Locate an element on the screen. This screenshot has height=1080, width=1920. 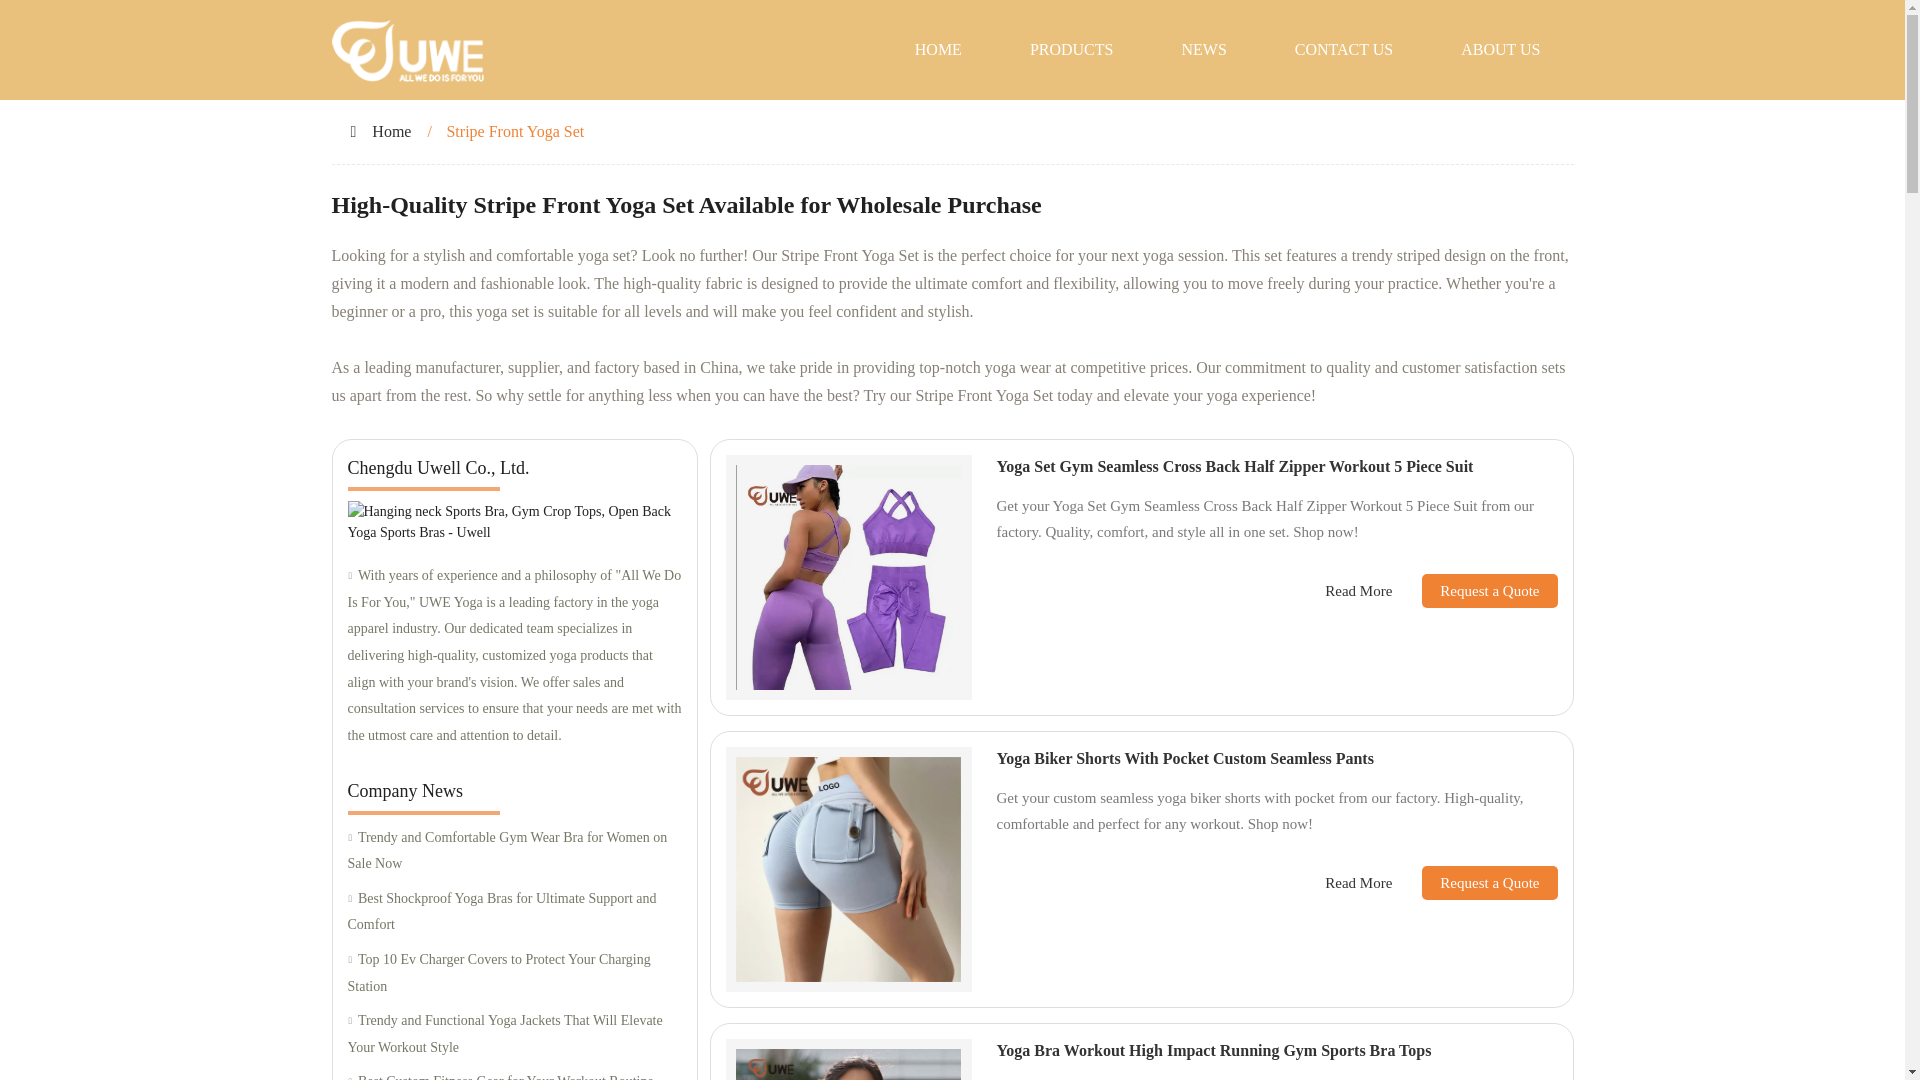
Read More is located at coordinates (1358, 590).